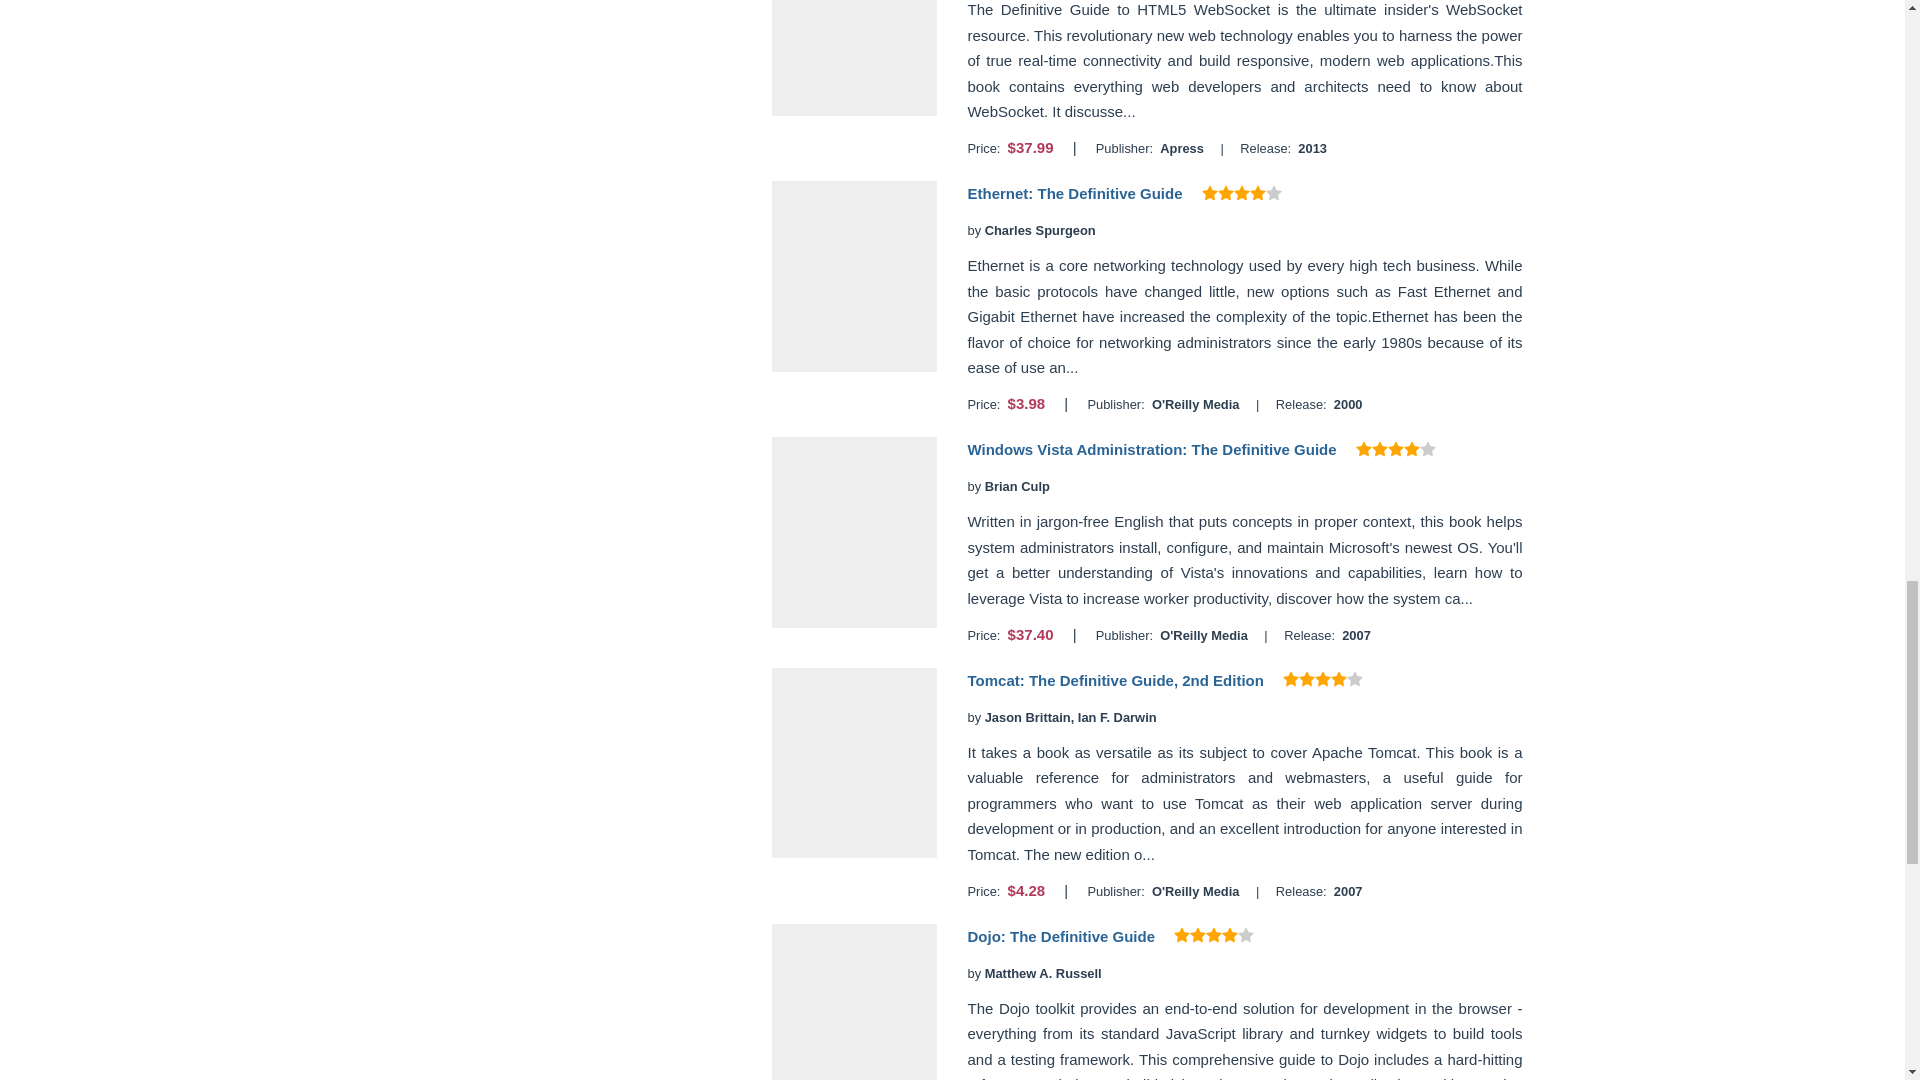 Image resolution: width=1920 pixels, height=1080 pixels. Describe the element at coordinates (1061, 936) in the screenshot. I see `Dojo: The Definitive Guide` at that location.